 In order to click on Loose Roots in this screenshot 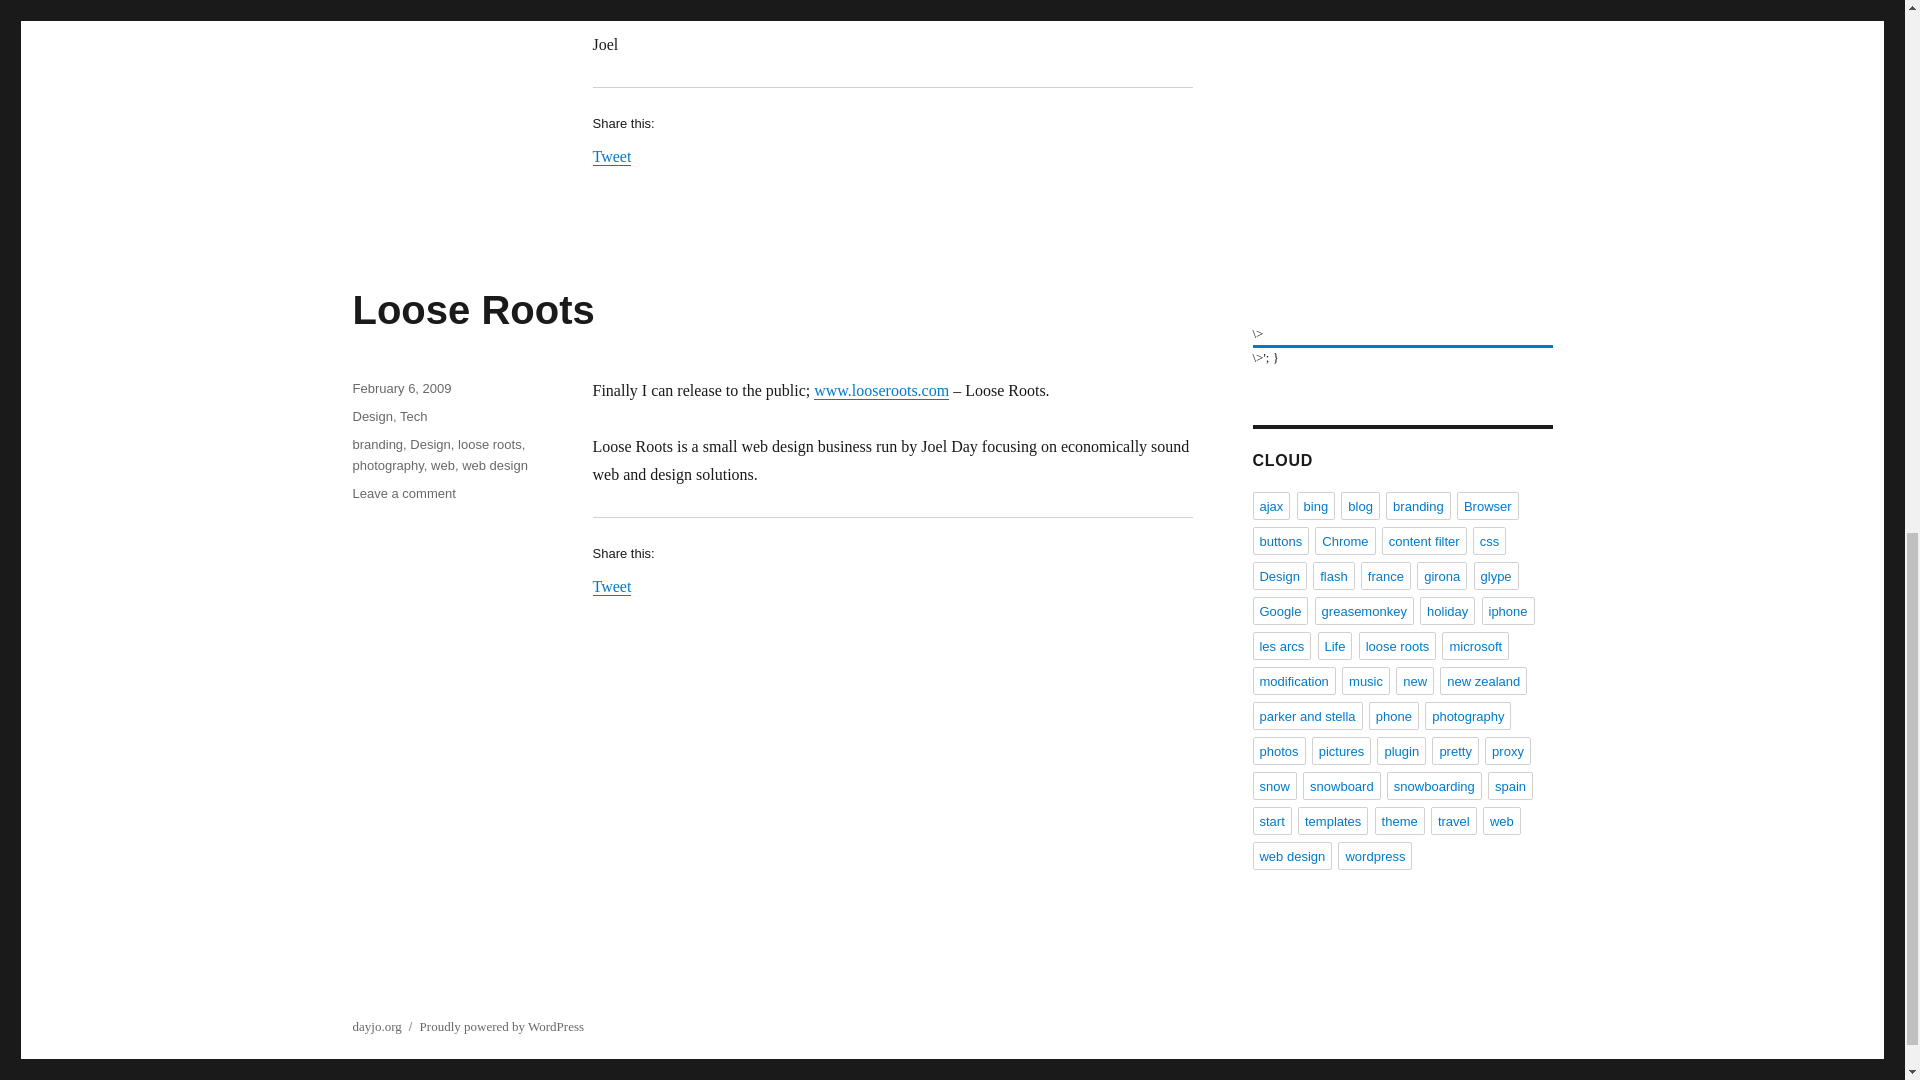, I will do `click(495, 465)`.